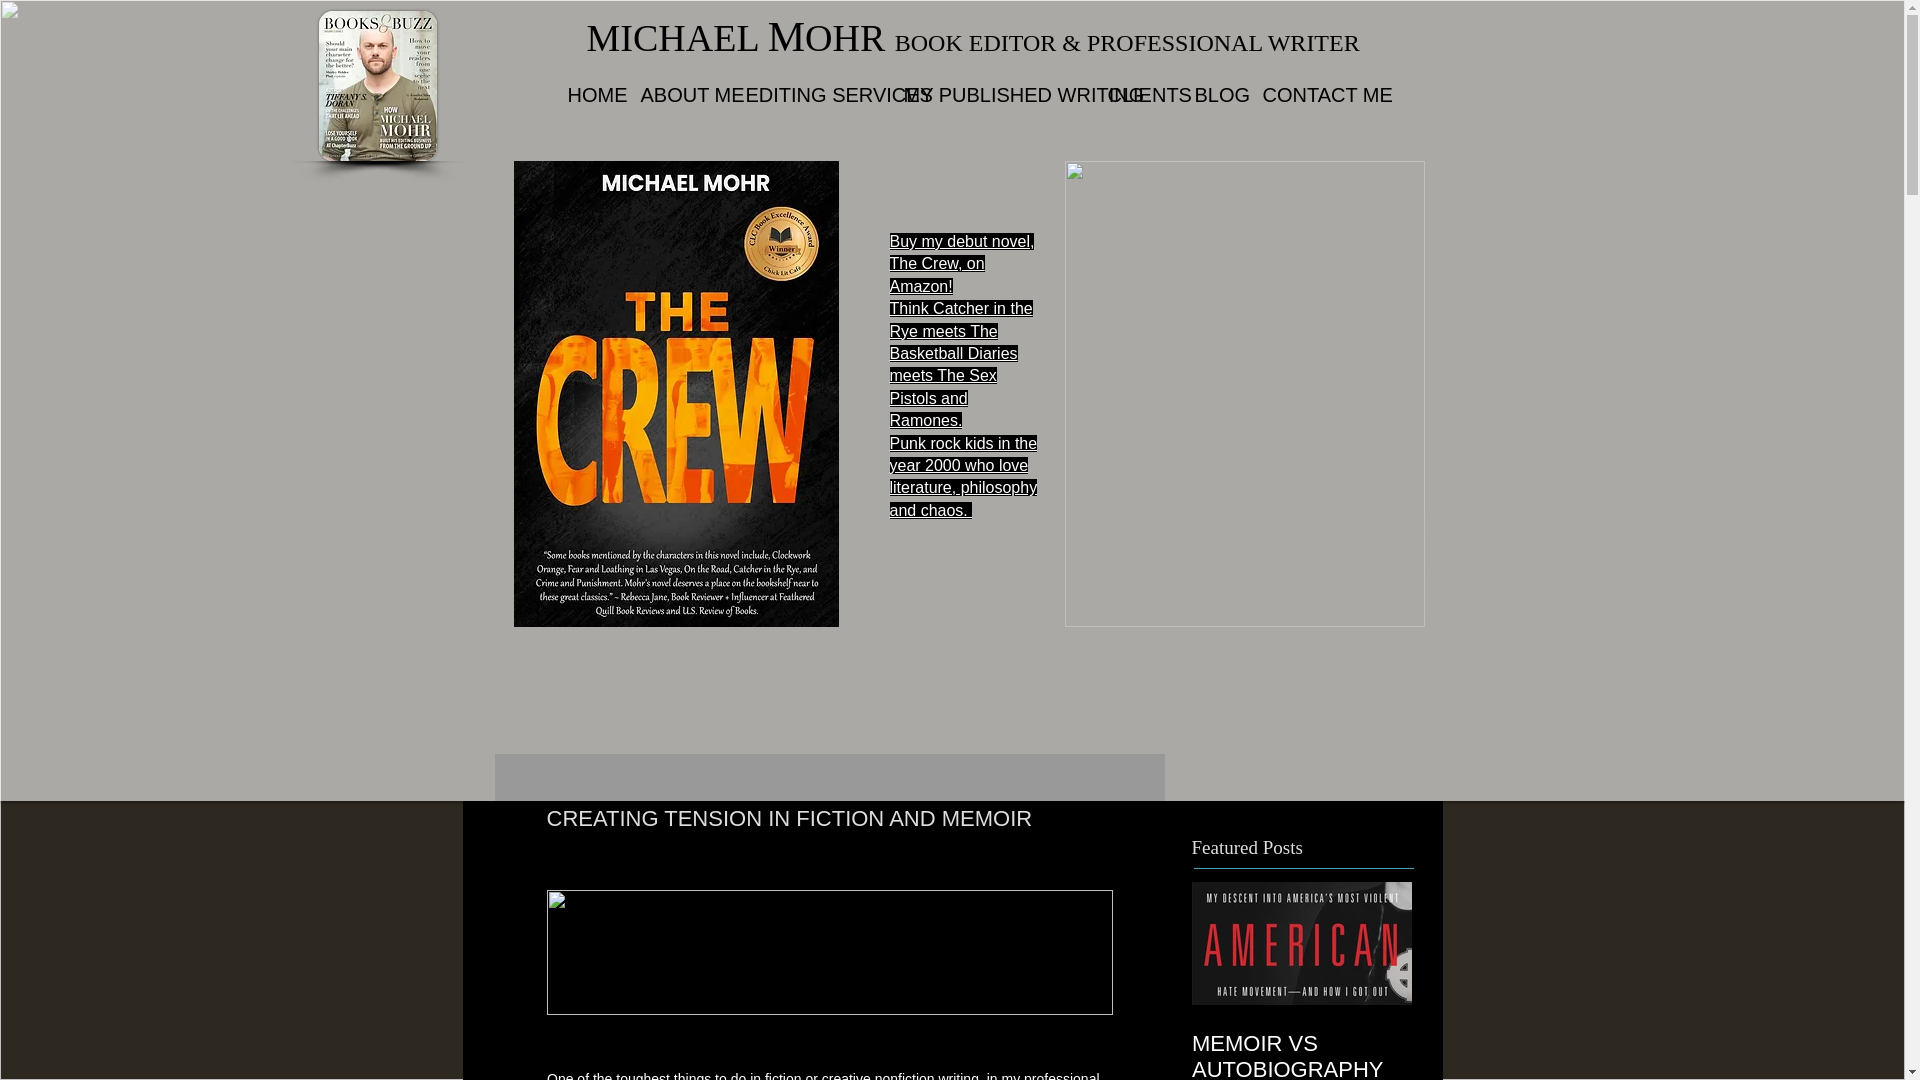 The height and width of the screenshot is (1080, 1920). Describe the element at coordinates (588, 95) in the screenshot. I see `HOME` at that location.